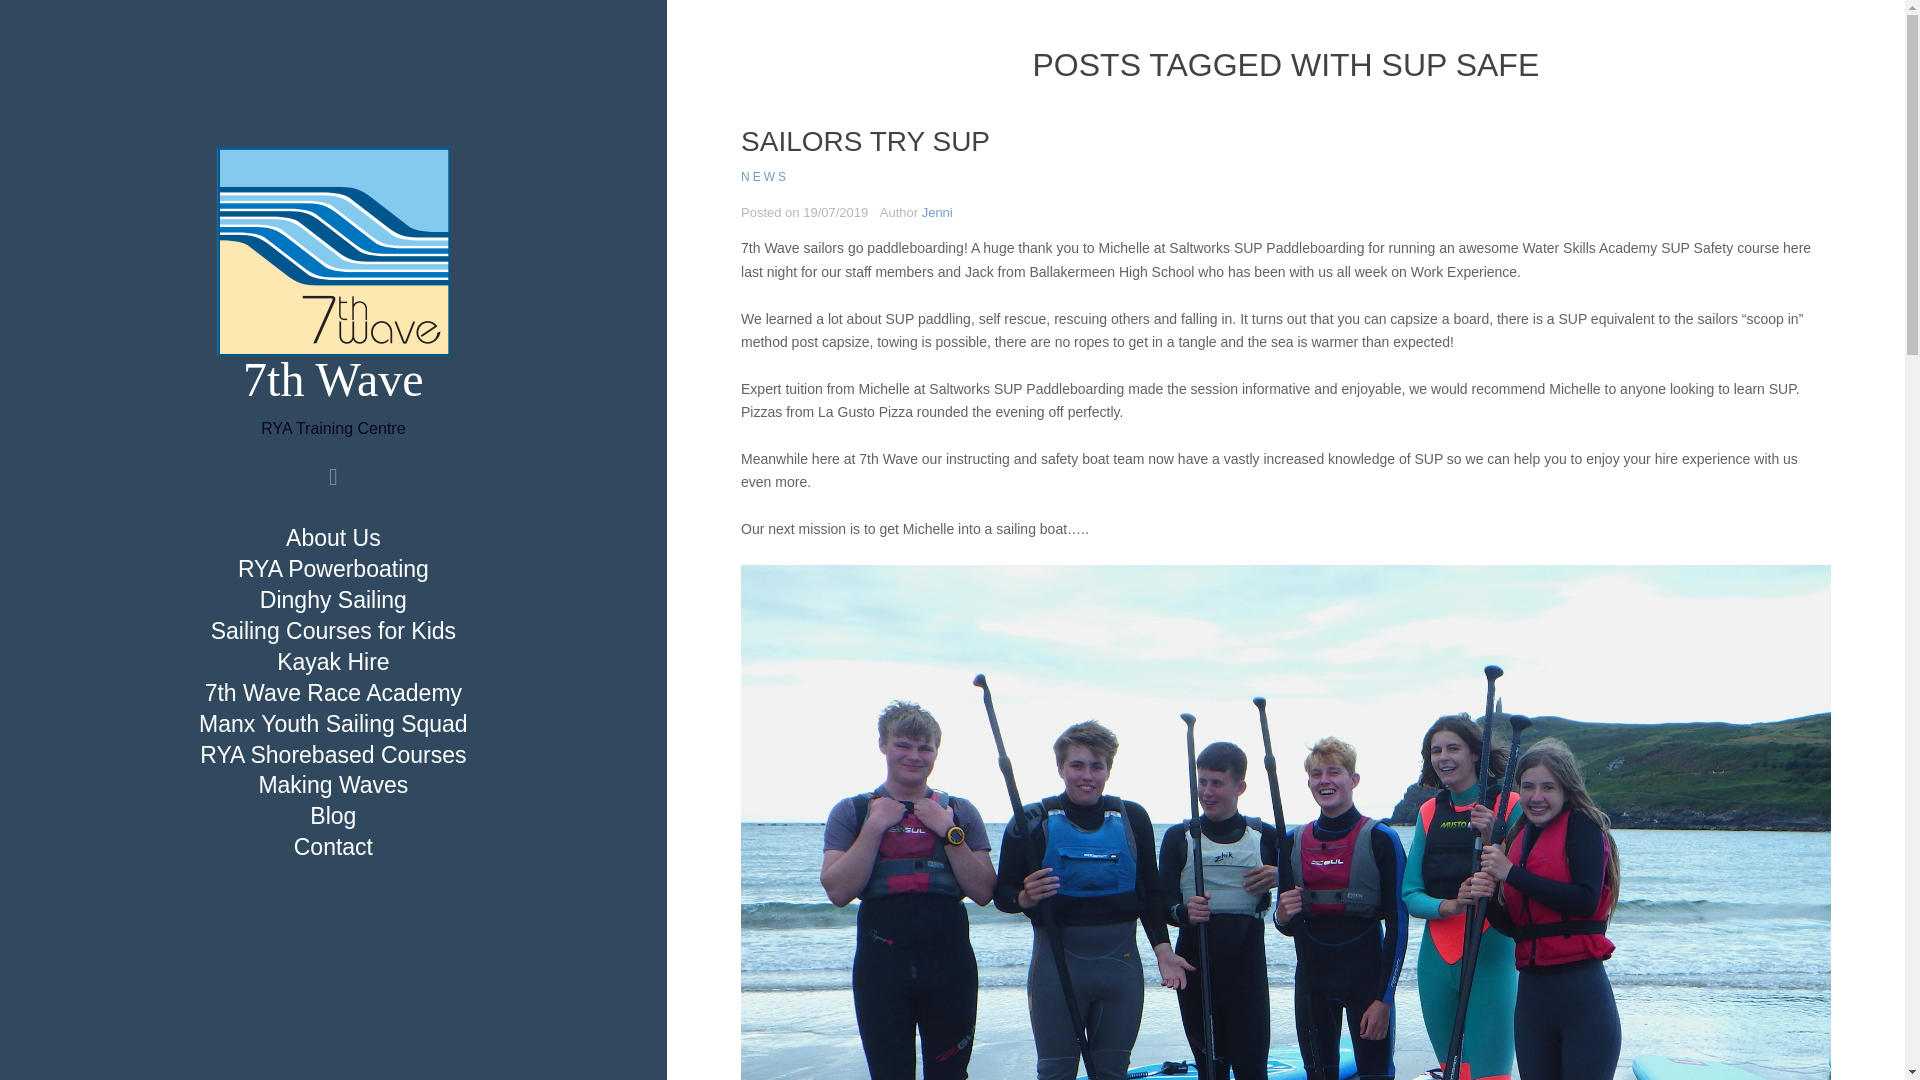 Image resolution: width=1920 pixels, height=1080 pixels. Describe the element at coordinates (936, 212) in the screenshot. I see `Jenni` at that location.